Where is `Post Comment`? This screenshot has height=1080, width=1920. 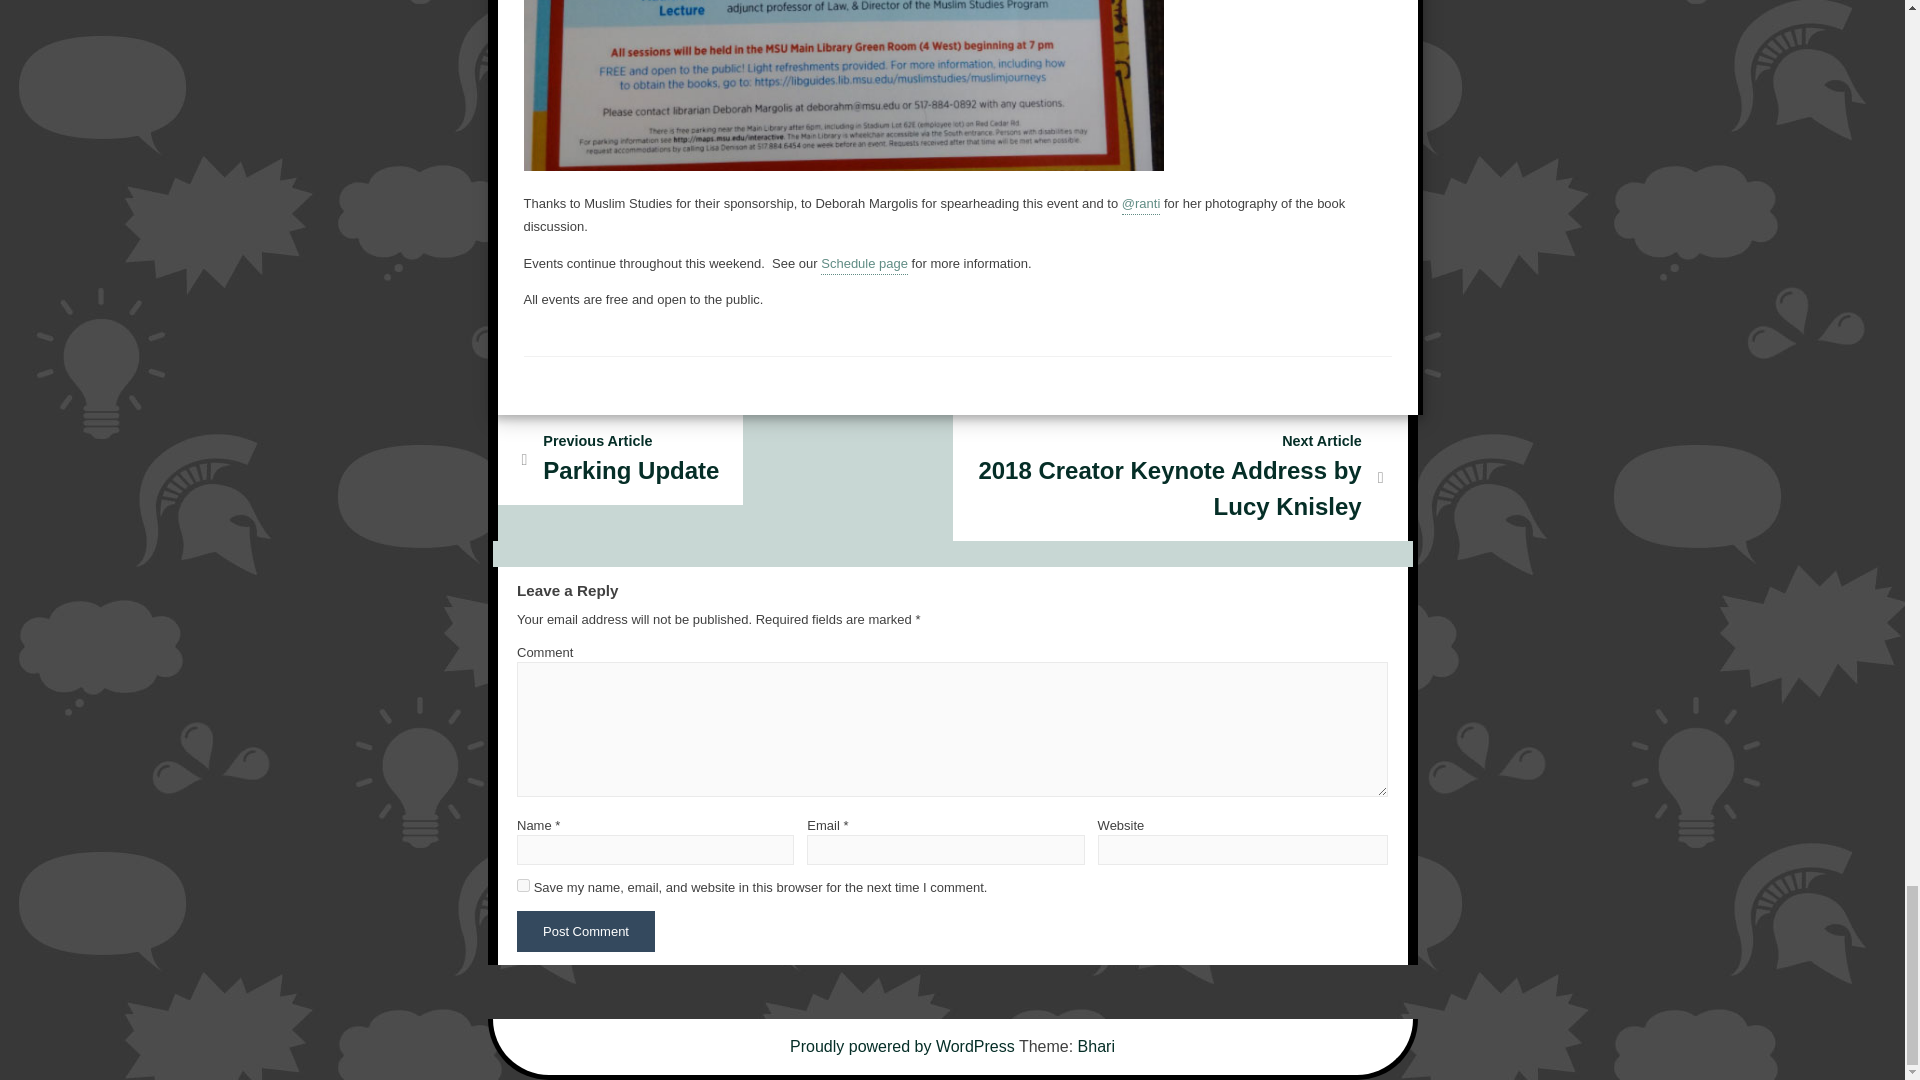
Post Comment is located at coordinates (585, 931).